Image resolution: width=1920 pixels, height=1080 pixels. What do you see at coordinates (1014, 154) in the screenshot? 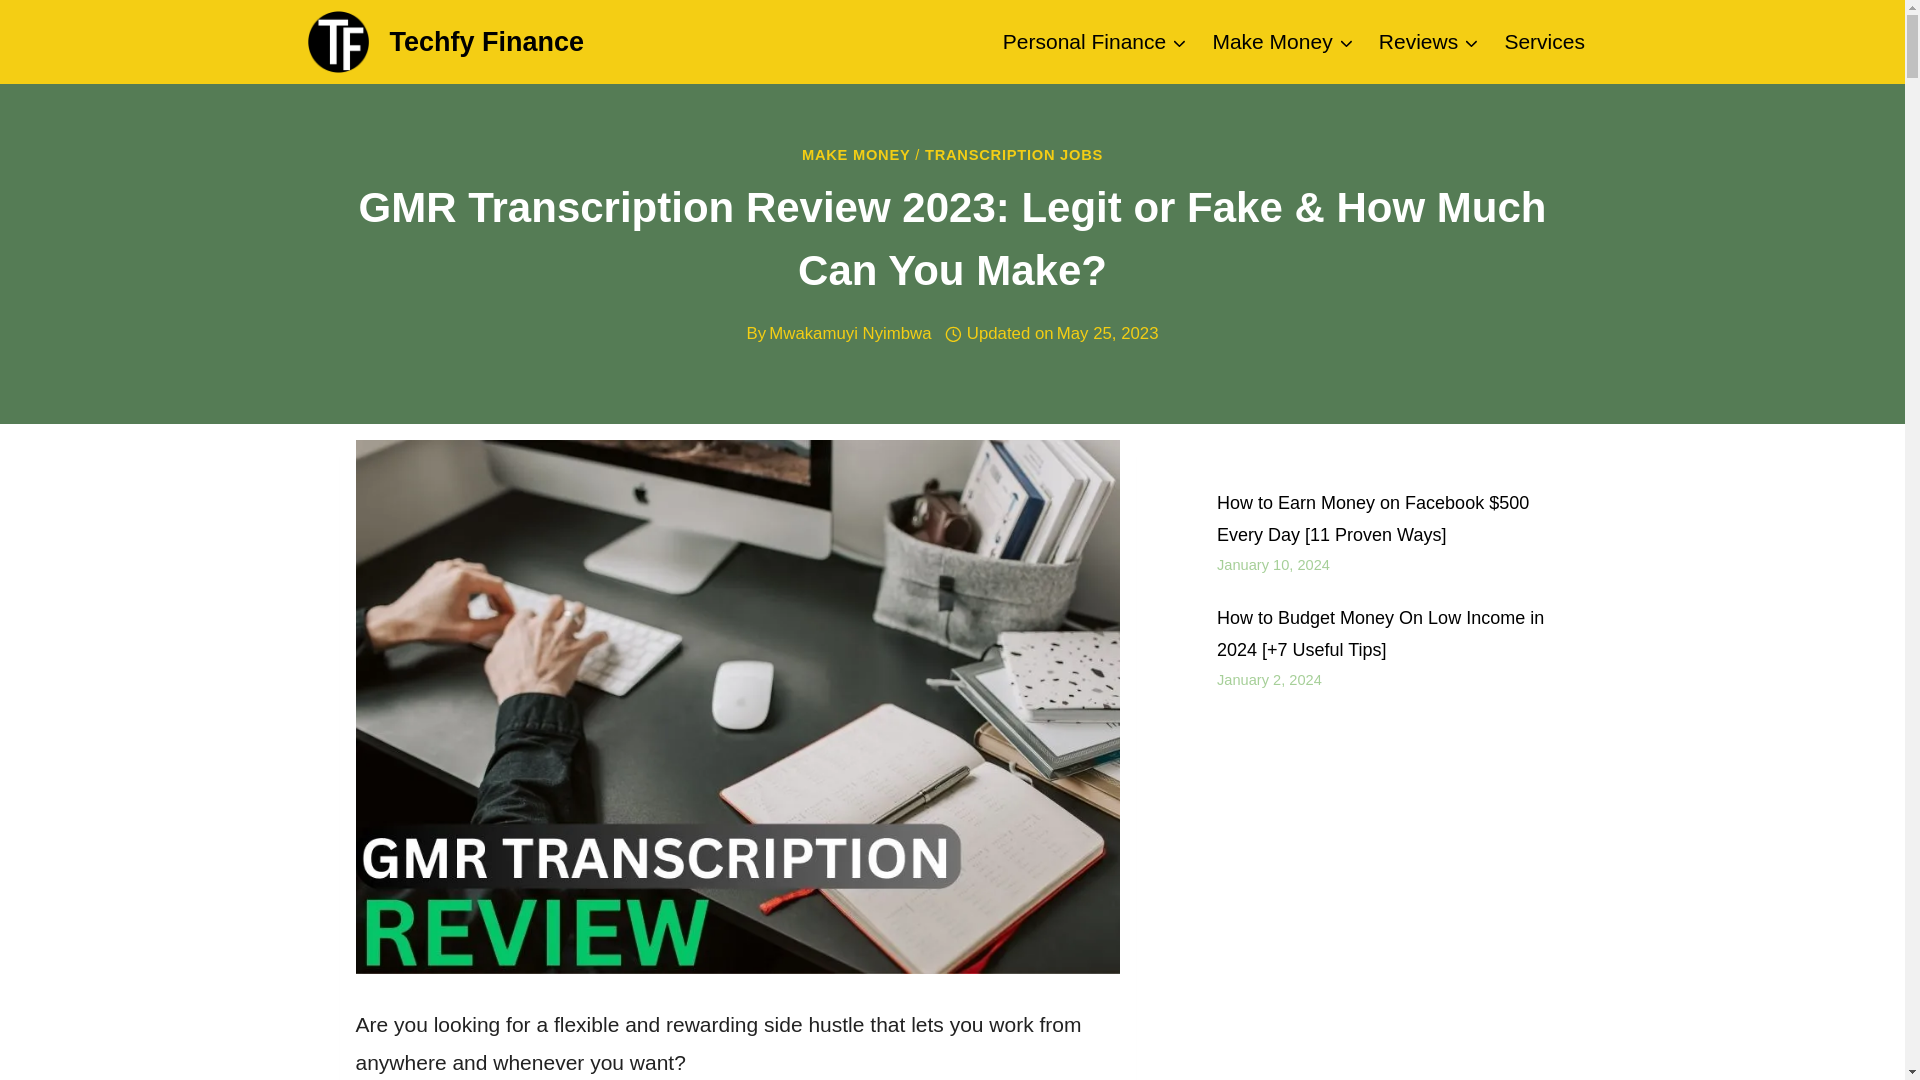
I see `TRANSCRIPTION JOBS` at bounding box center [1014, 154].